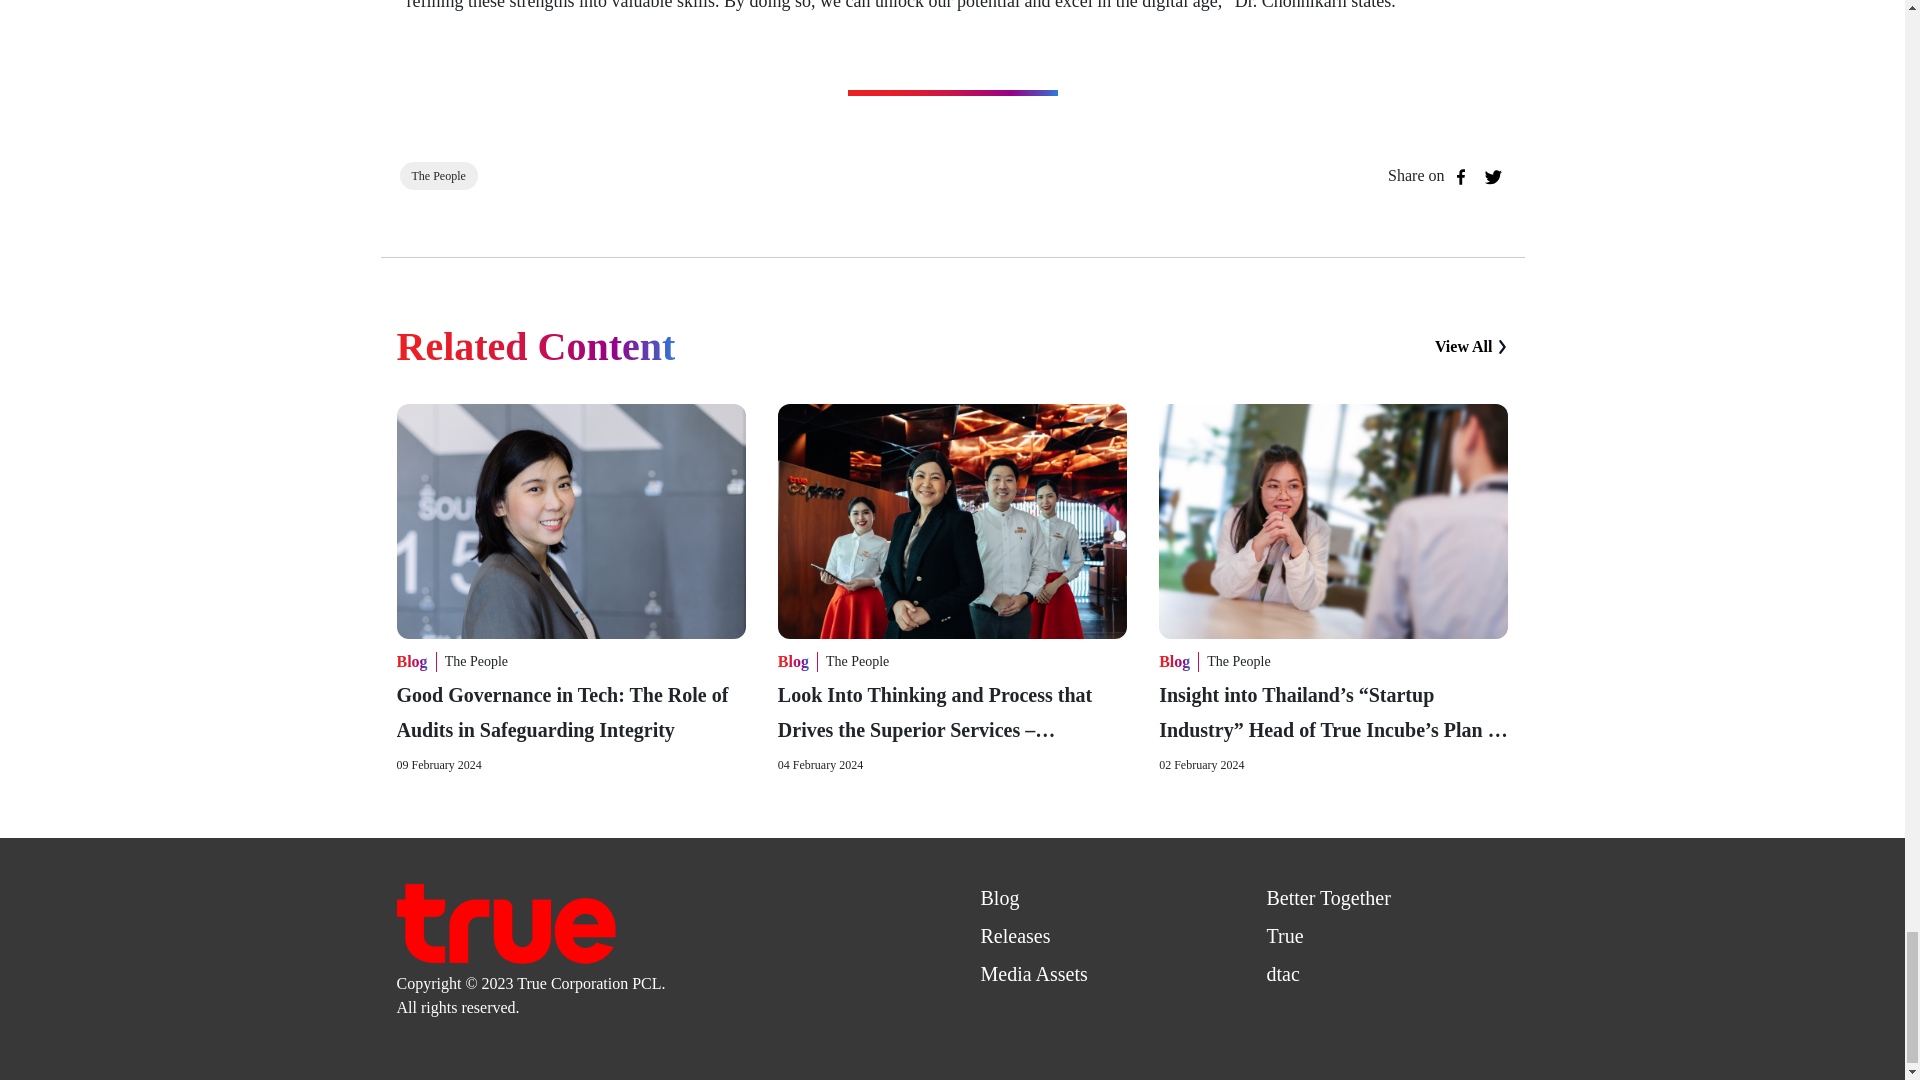  Describe the element at coordinates (1328, 898) in the screenshot. I see `Better Together` at that location.